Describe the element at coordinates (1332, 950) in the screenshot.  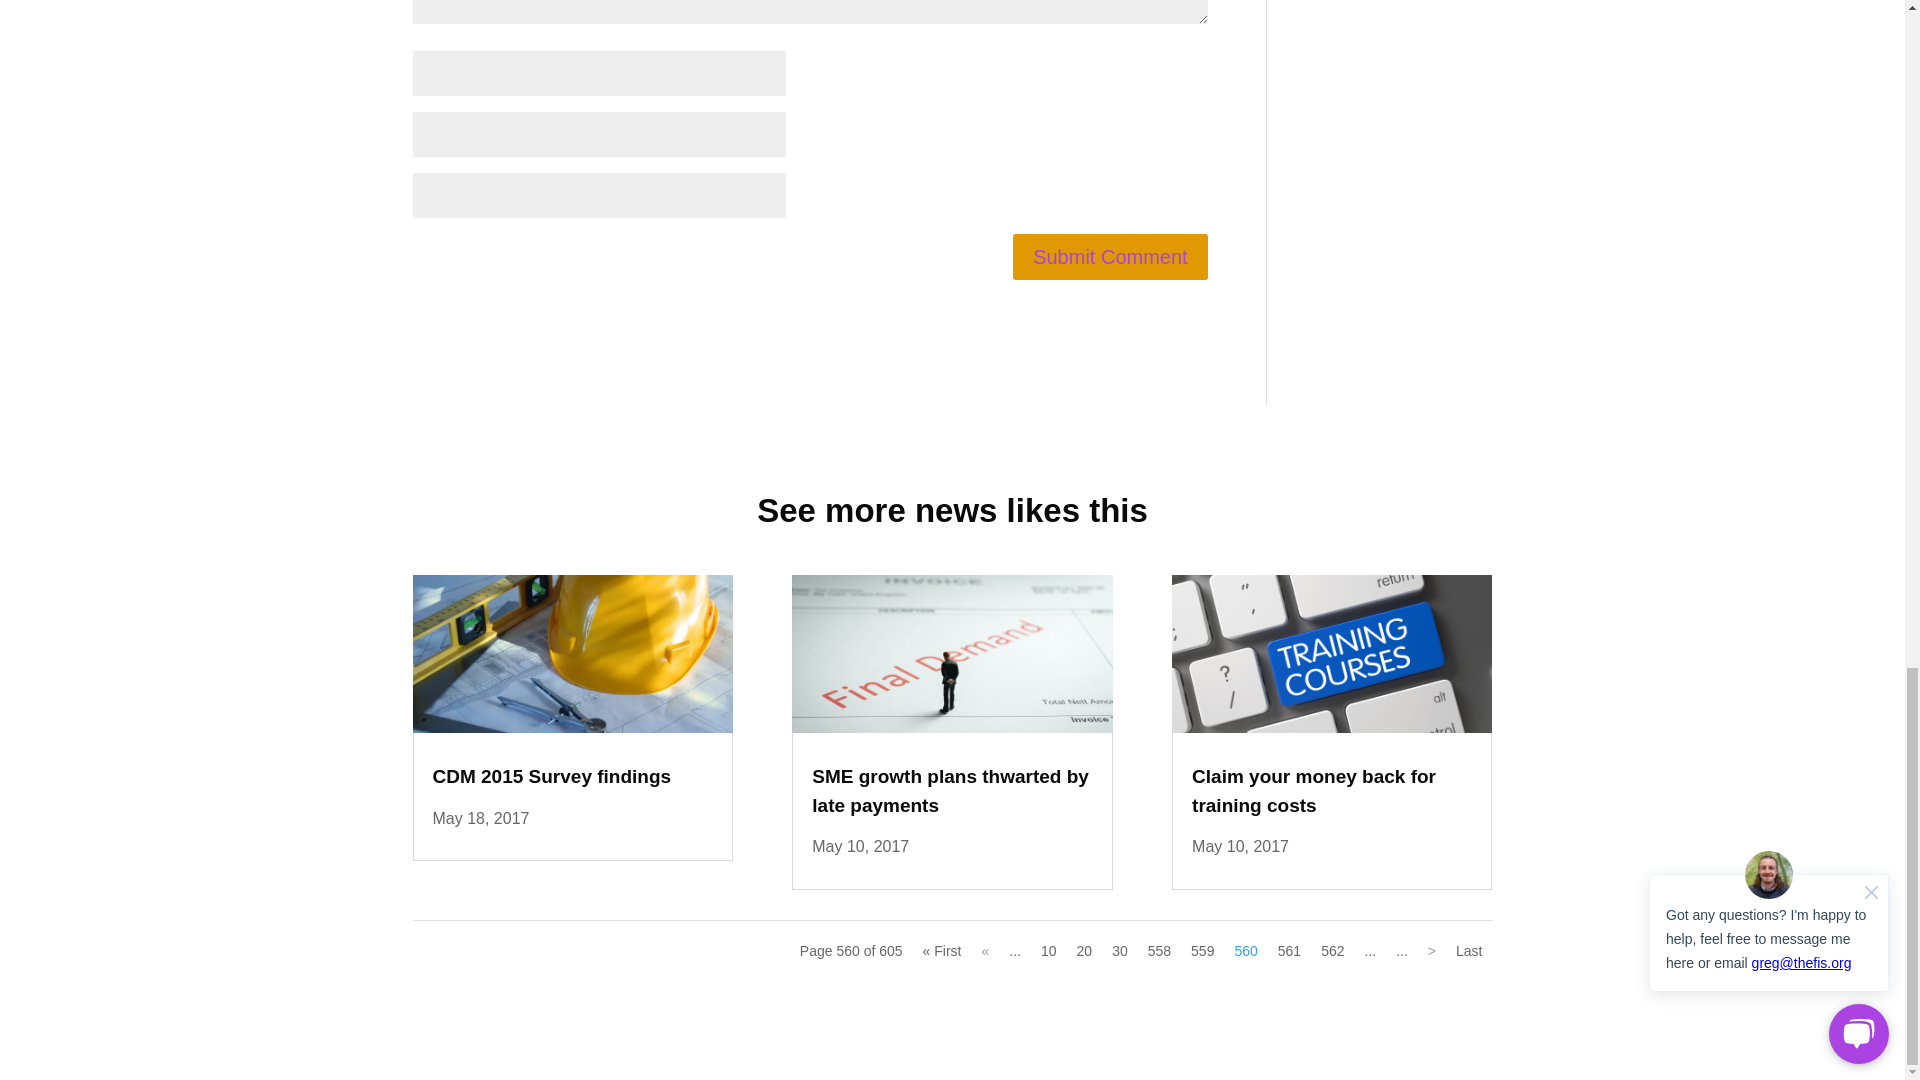
I see `Page 562` at that location.